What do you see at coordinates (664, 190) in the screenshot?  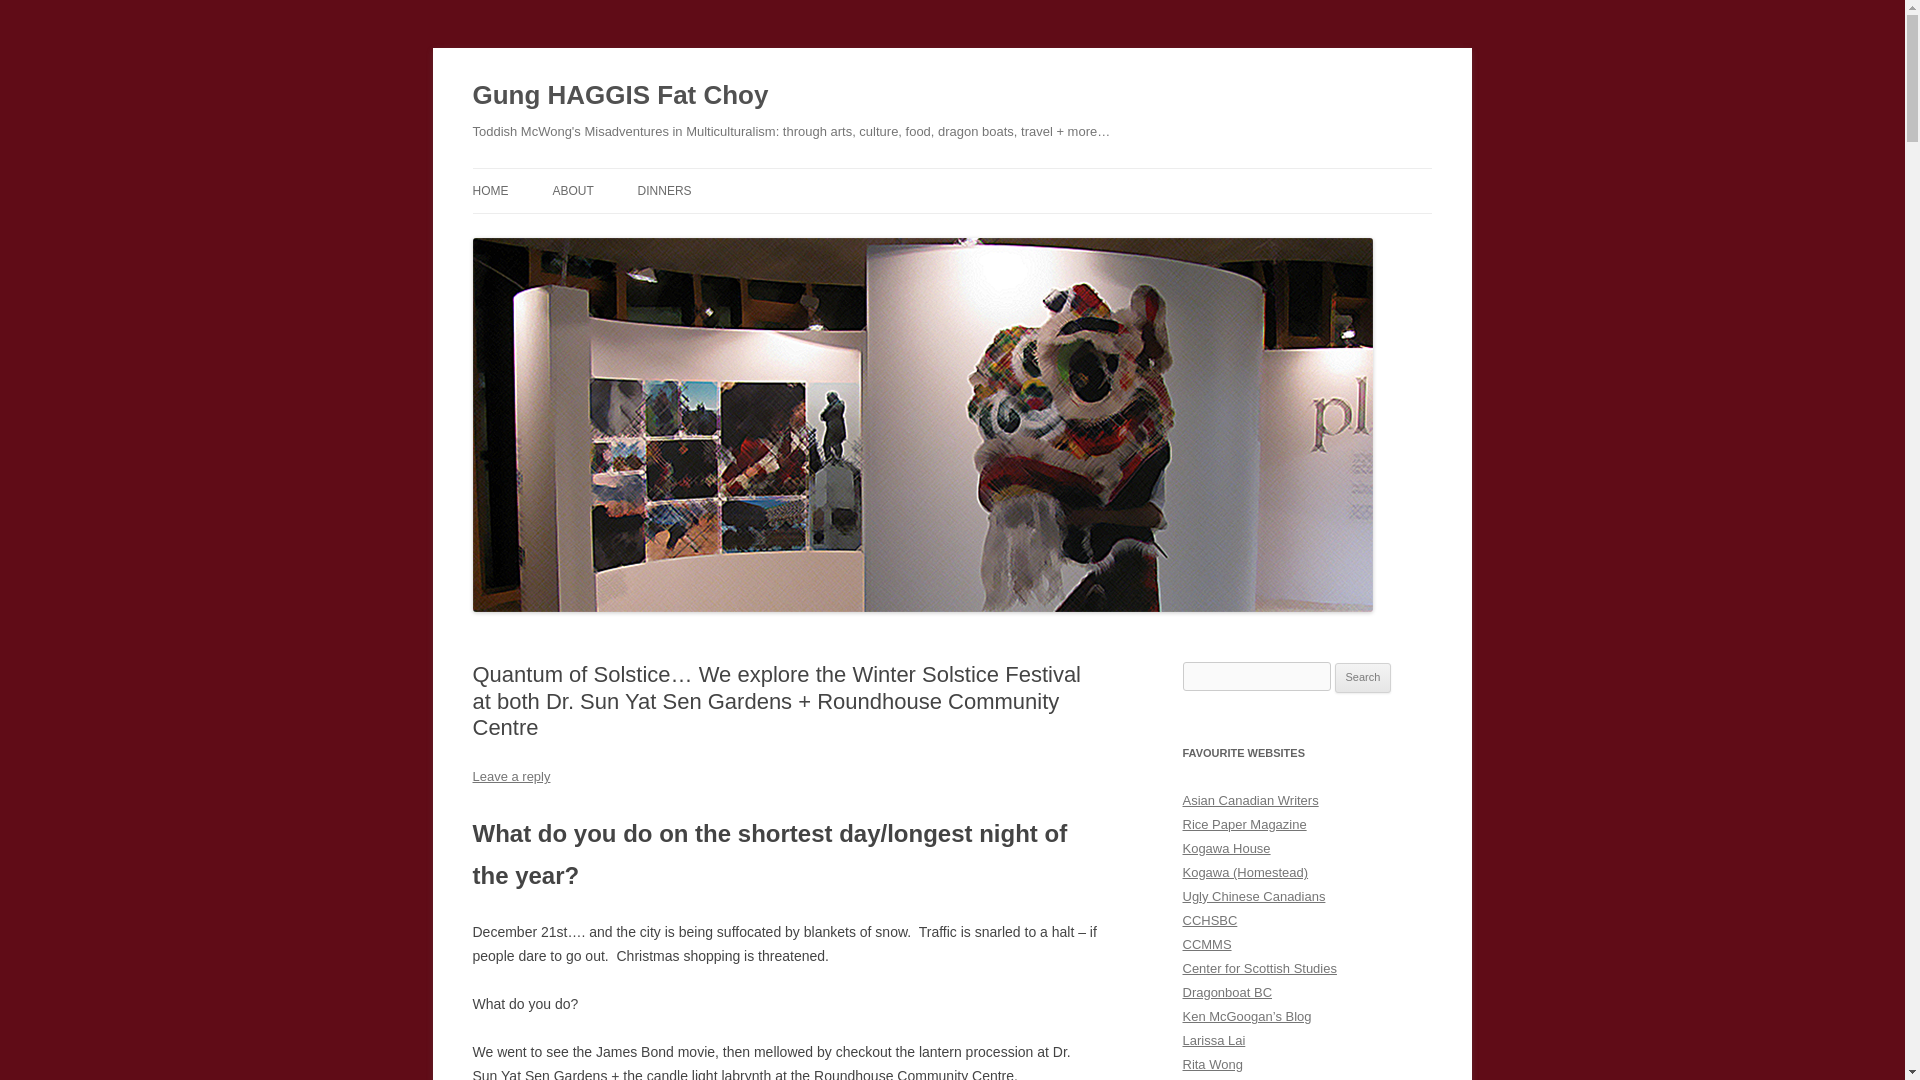 I see `DINNERS` at bounding box center [664, 190].